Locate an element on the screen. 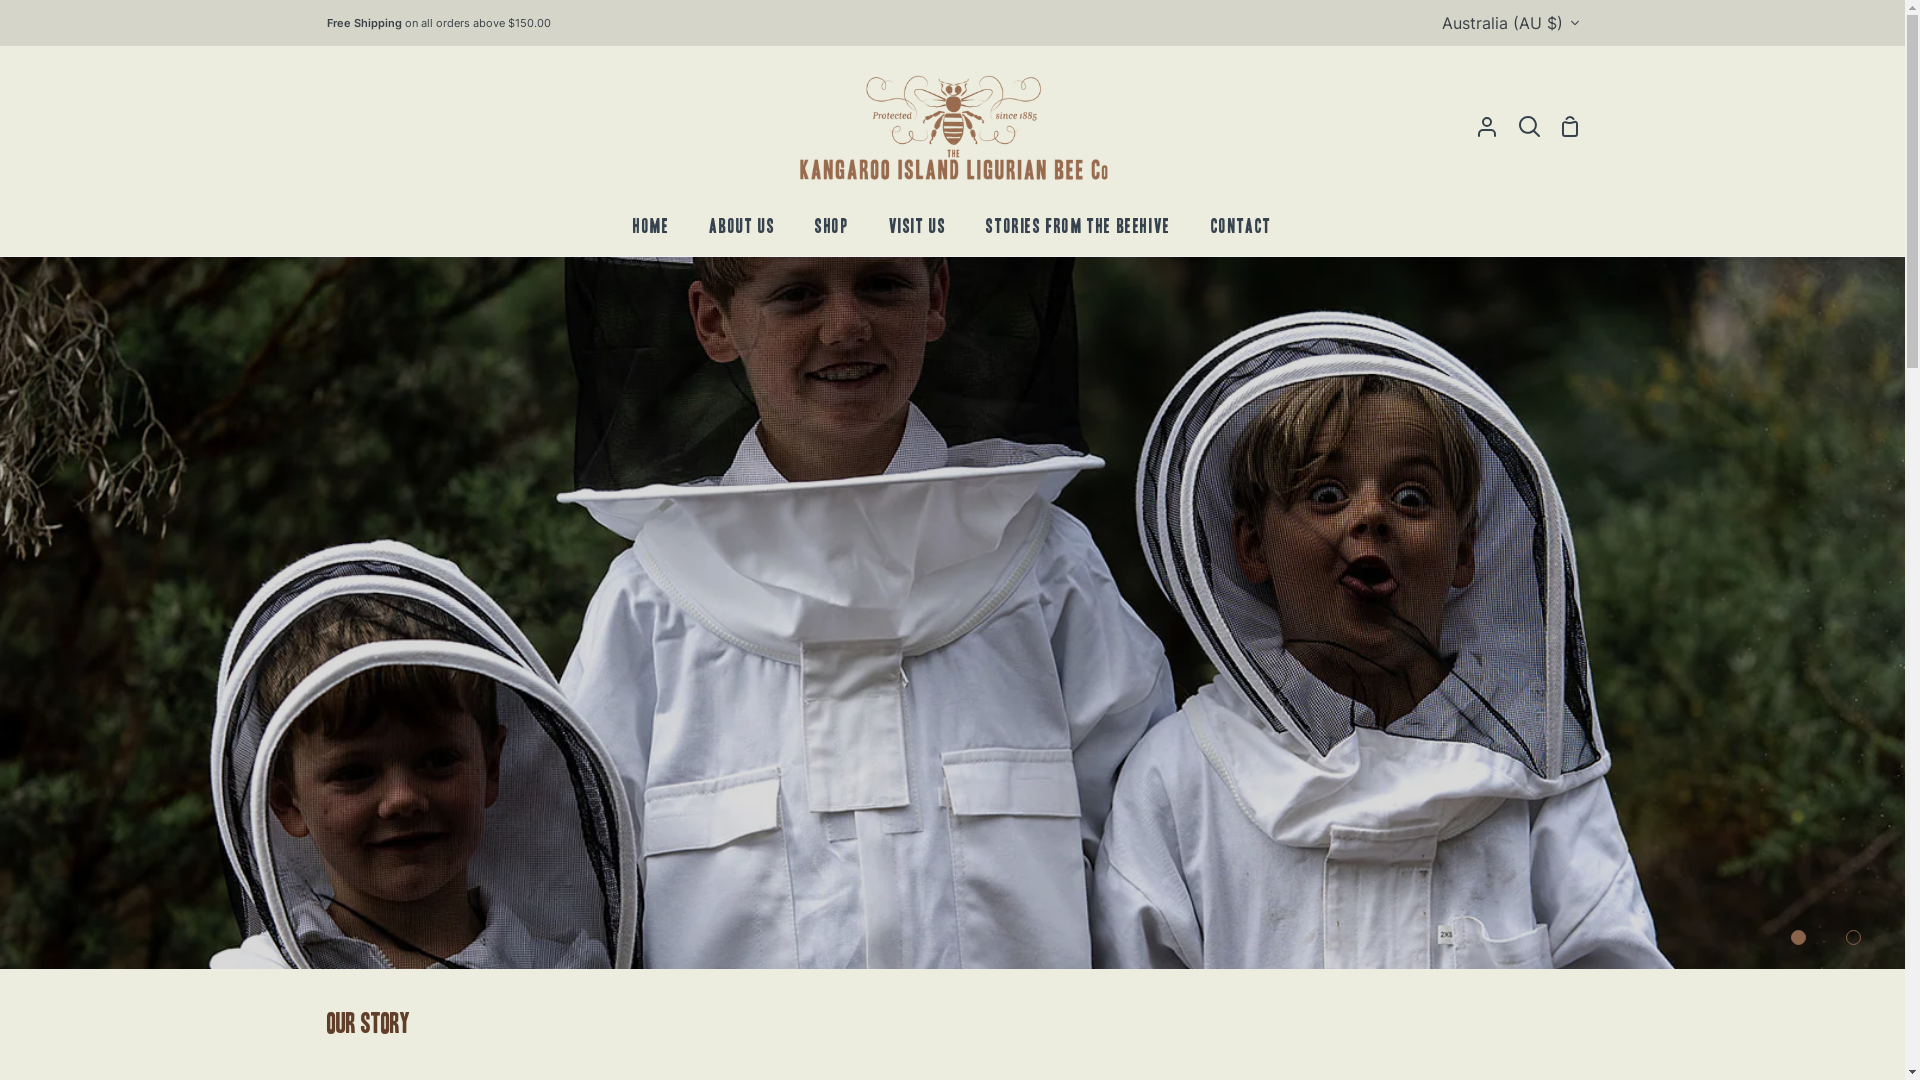 Image resolution: width=1920 pixels, height=1080 pixels. View slide 1 is located at coordinates (1798, 938).